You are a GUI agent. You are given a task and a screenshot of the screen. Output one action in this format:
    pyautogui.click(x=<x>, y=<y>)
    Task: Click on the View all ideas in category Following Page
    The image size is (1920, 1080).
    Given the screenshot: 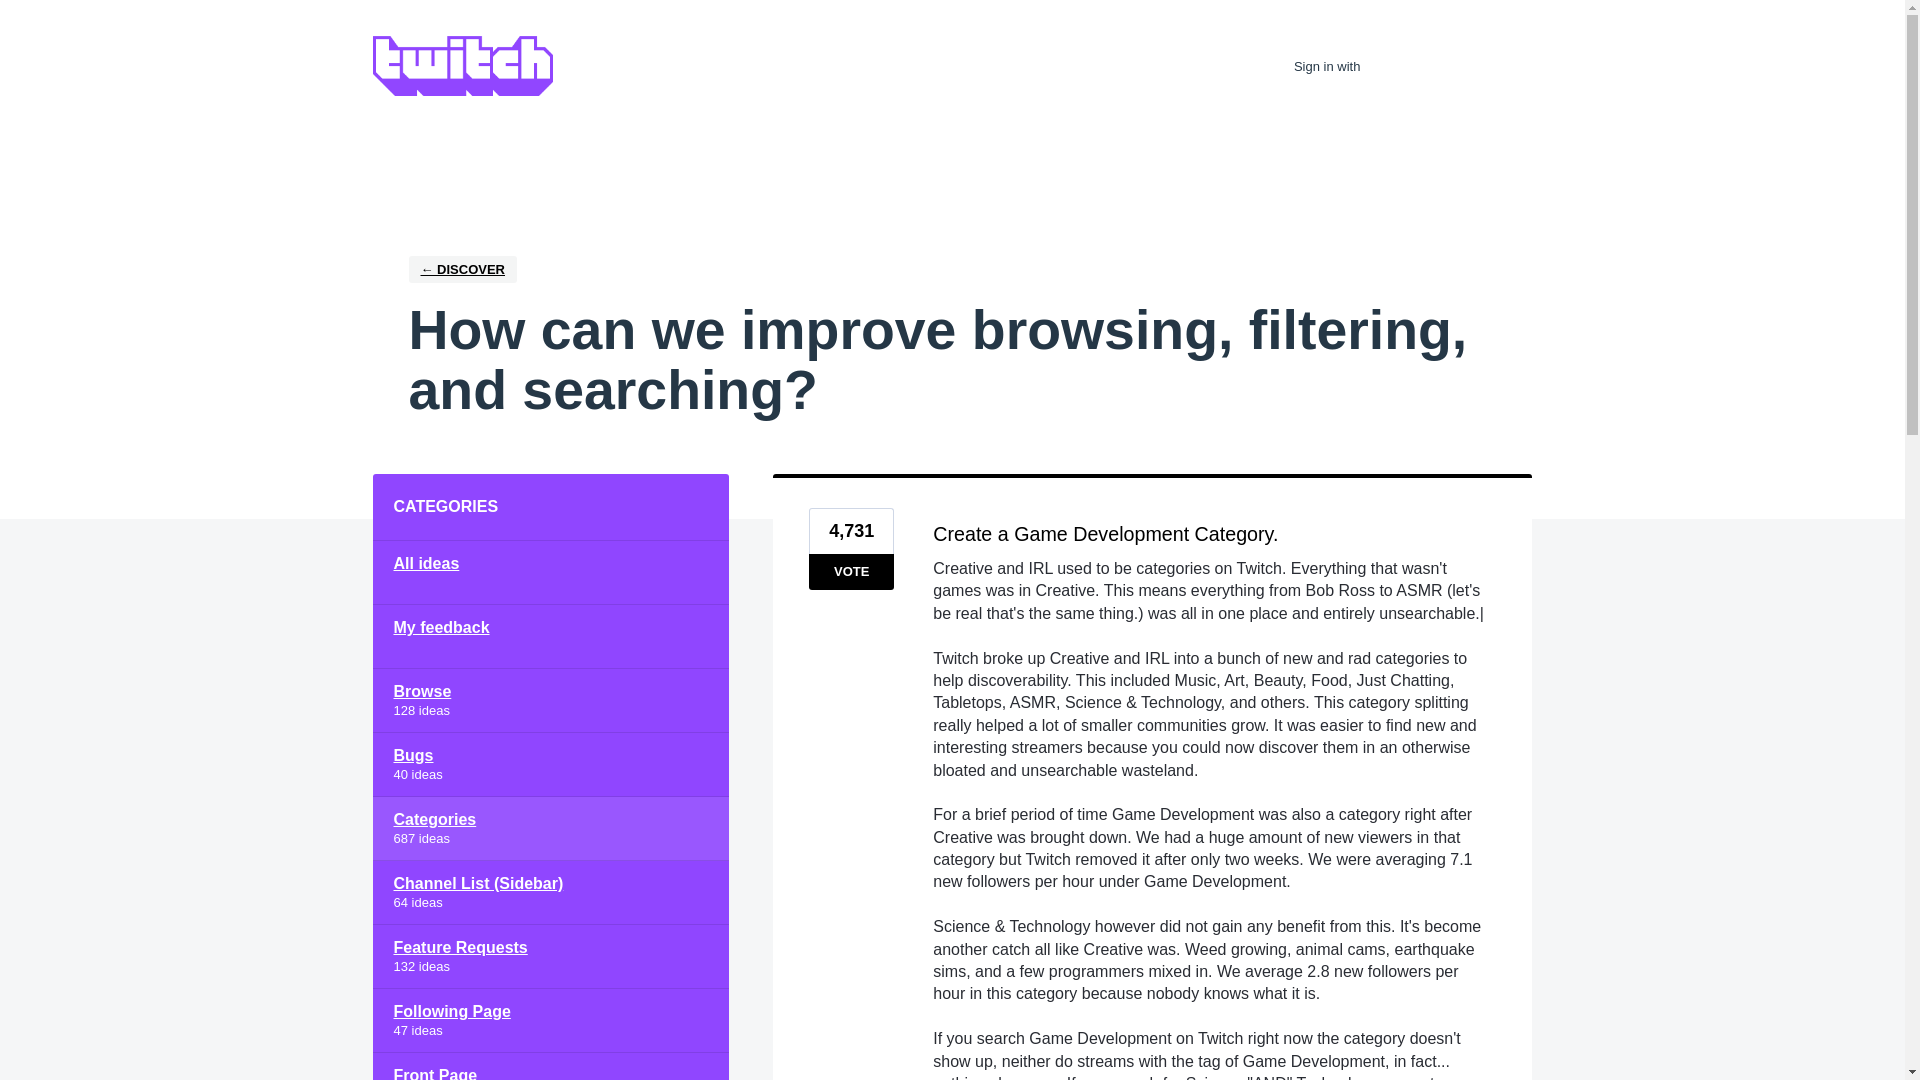 What is the action you would take?
    pyautogui.click(x=550, y=1021)
    